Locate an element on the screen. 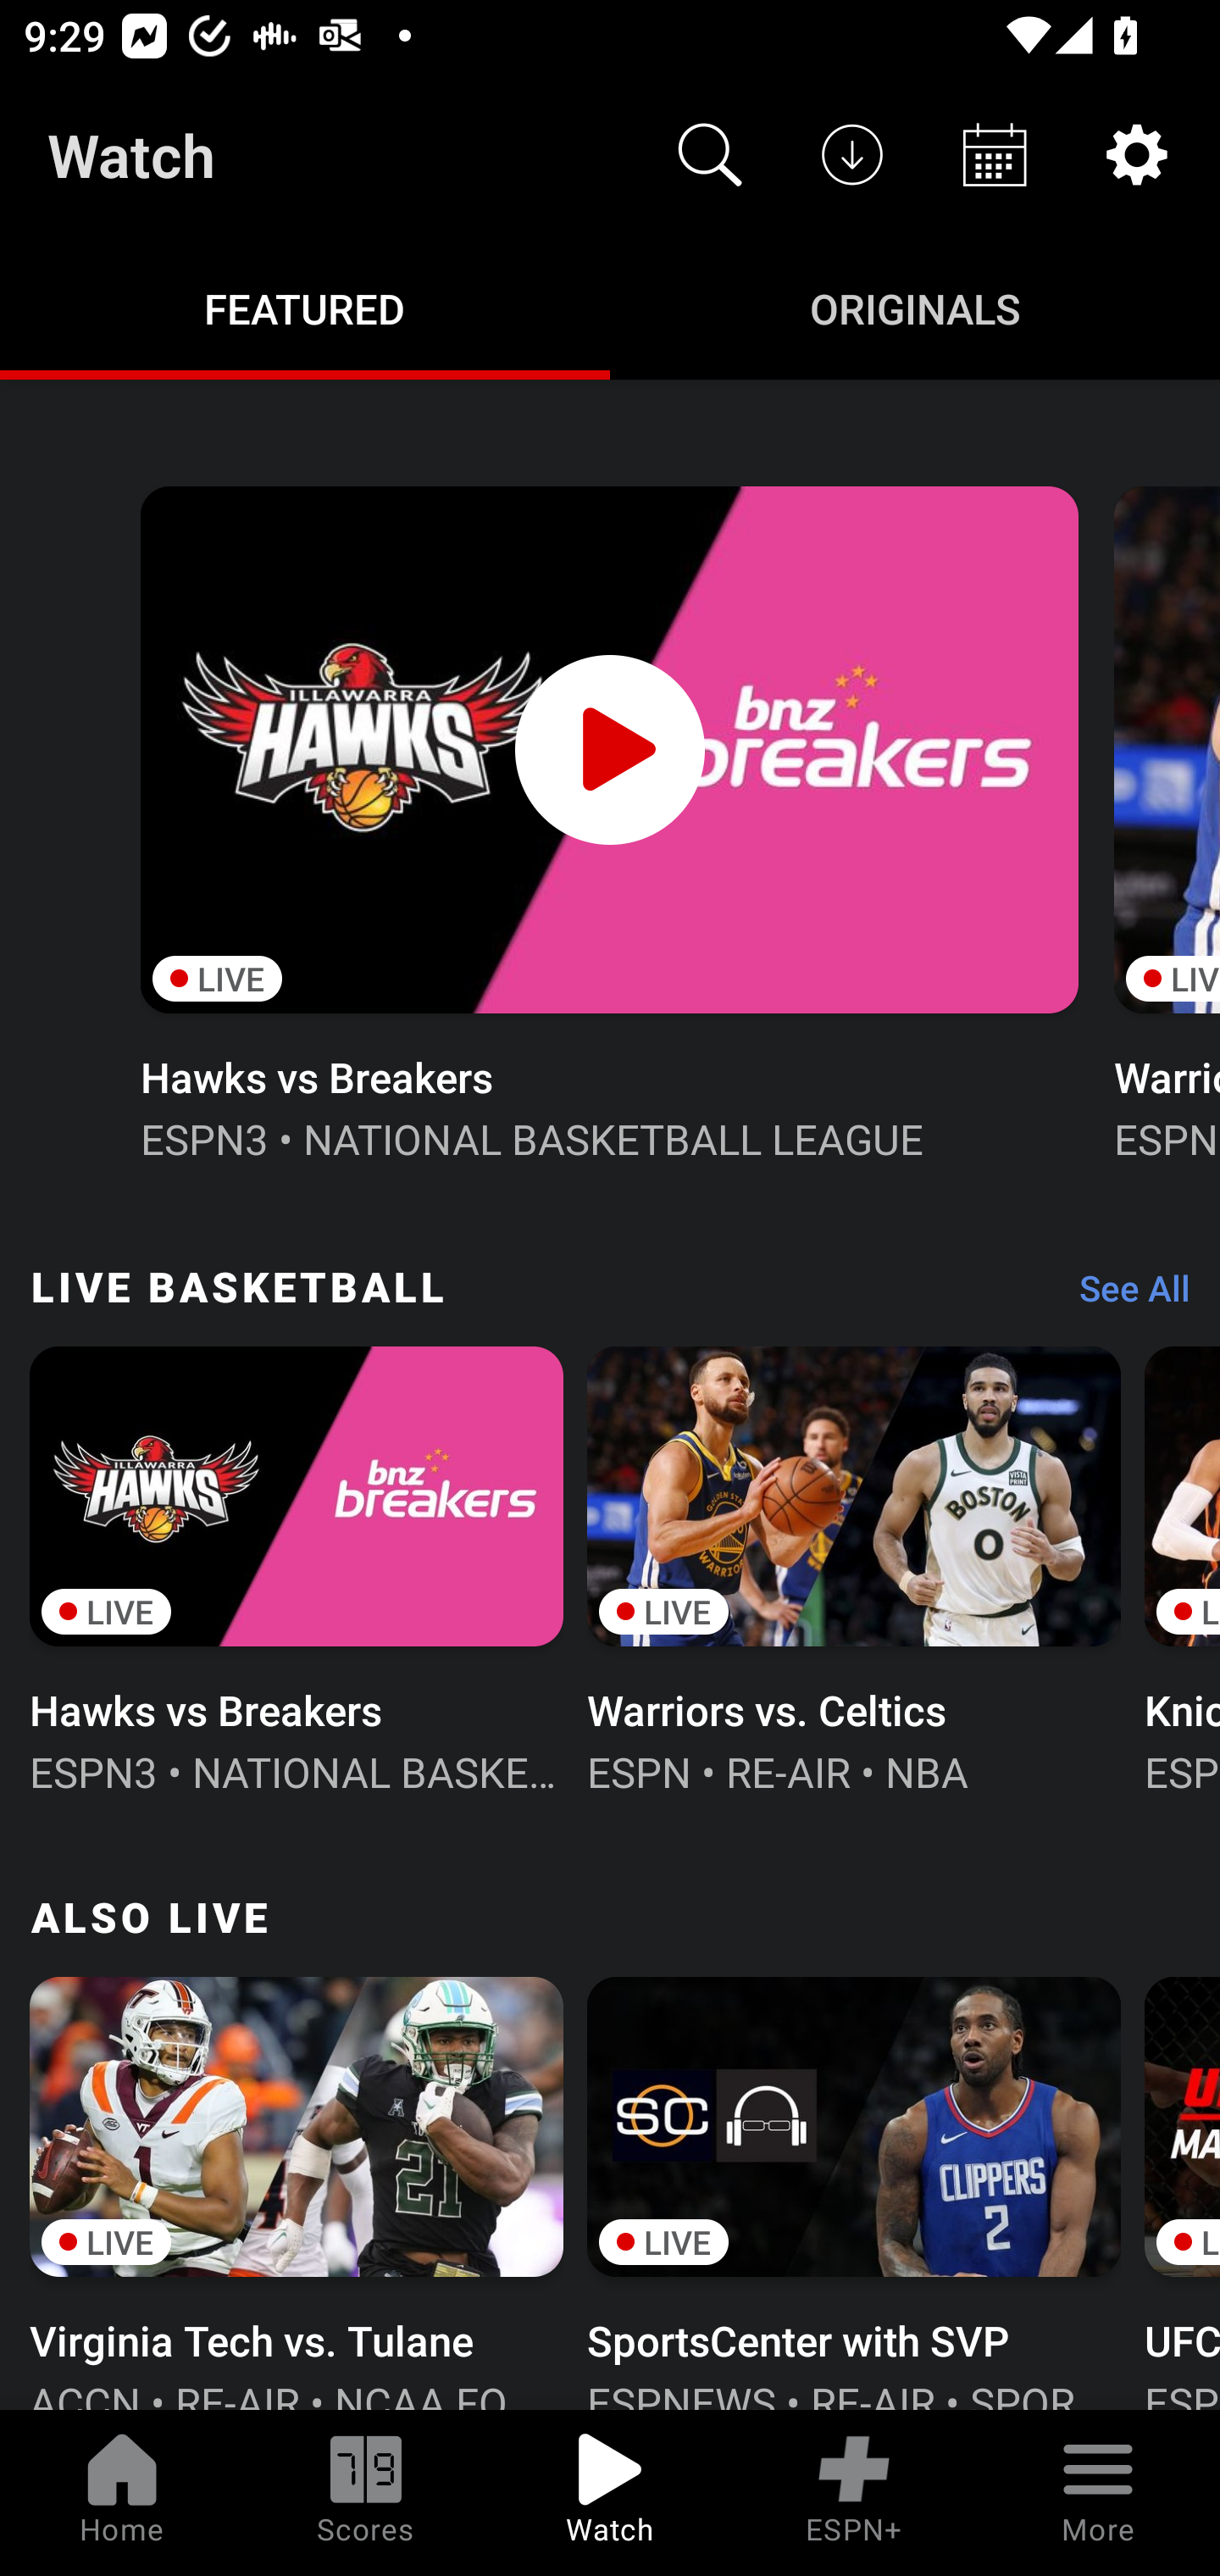 The image size is (1220, 2576). More is located at coordinates (1098, 2493).